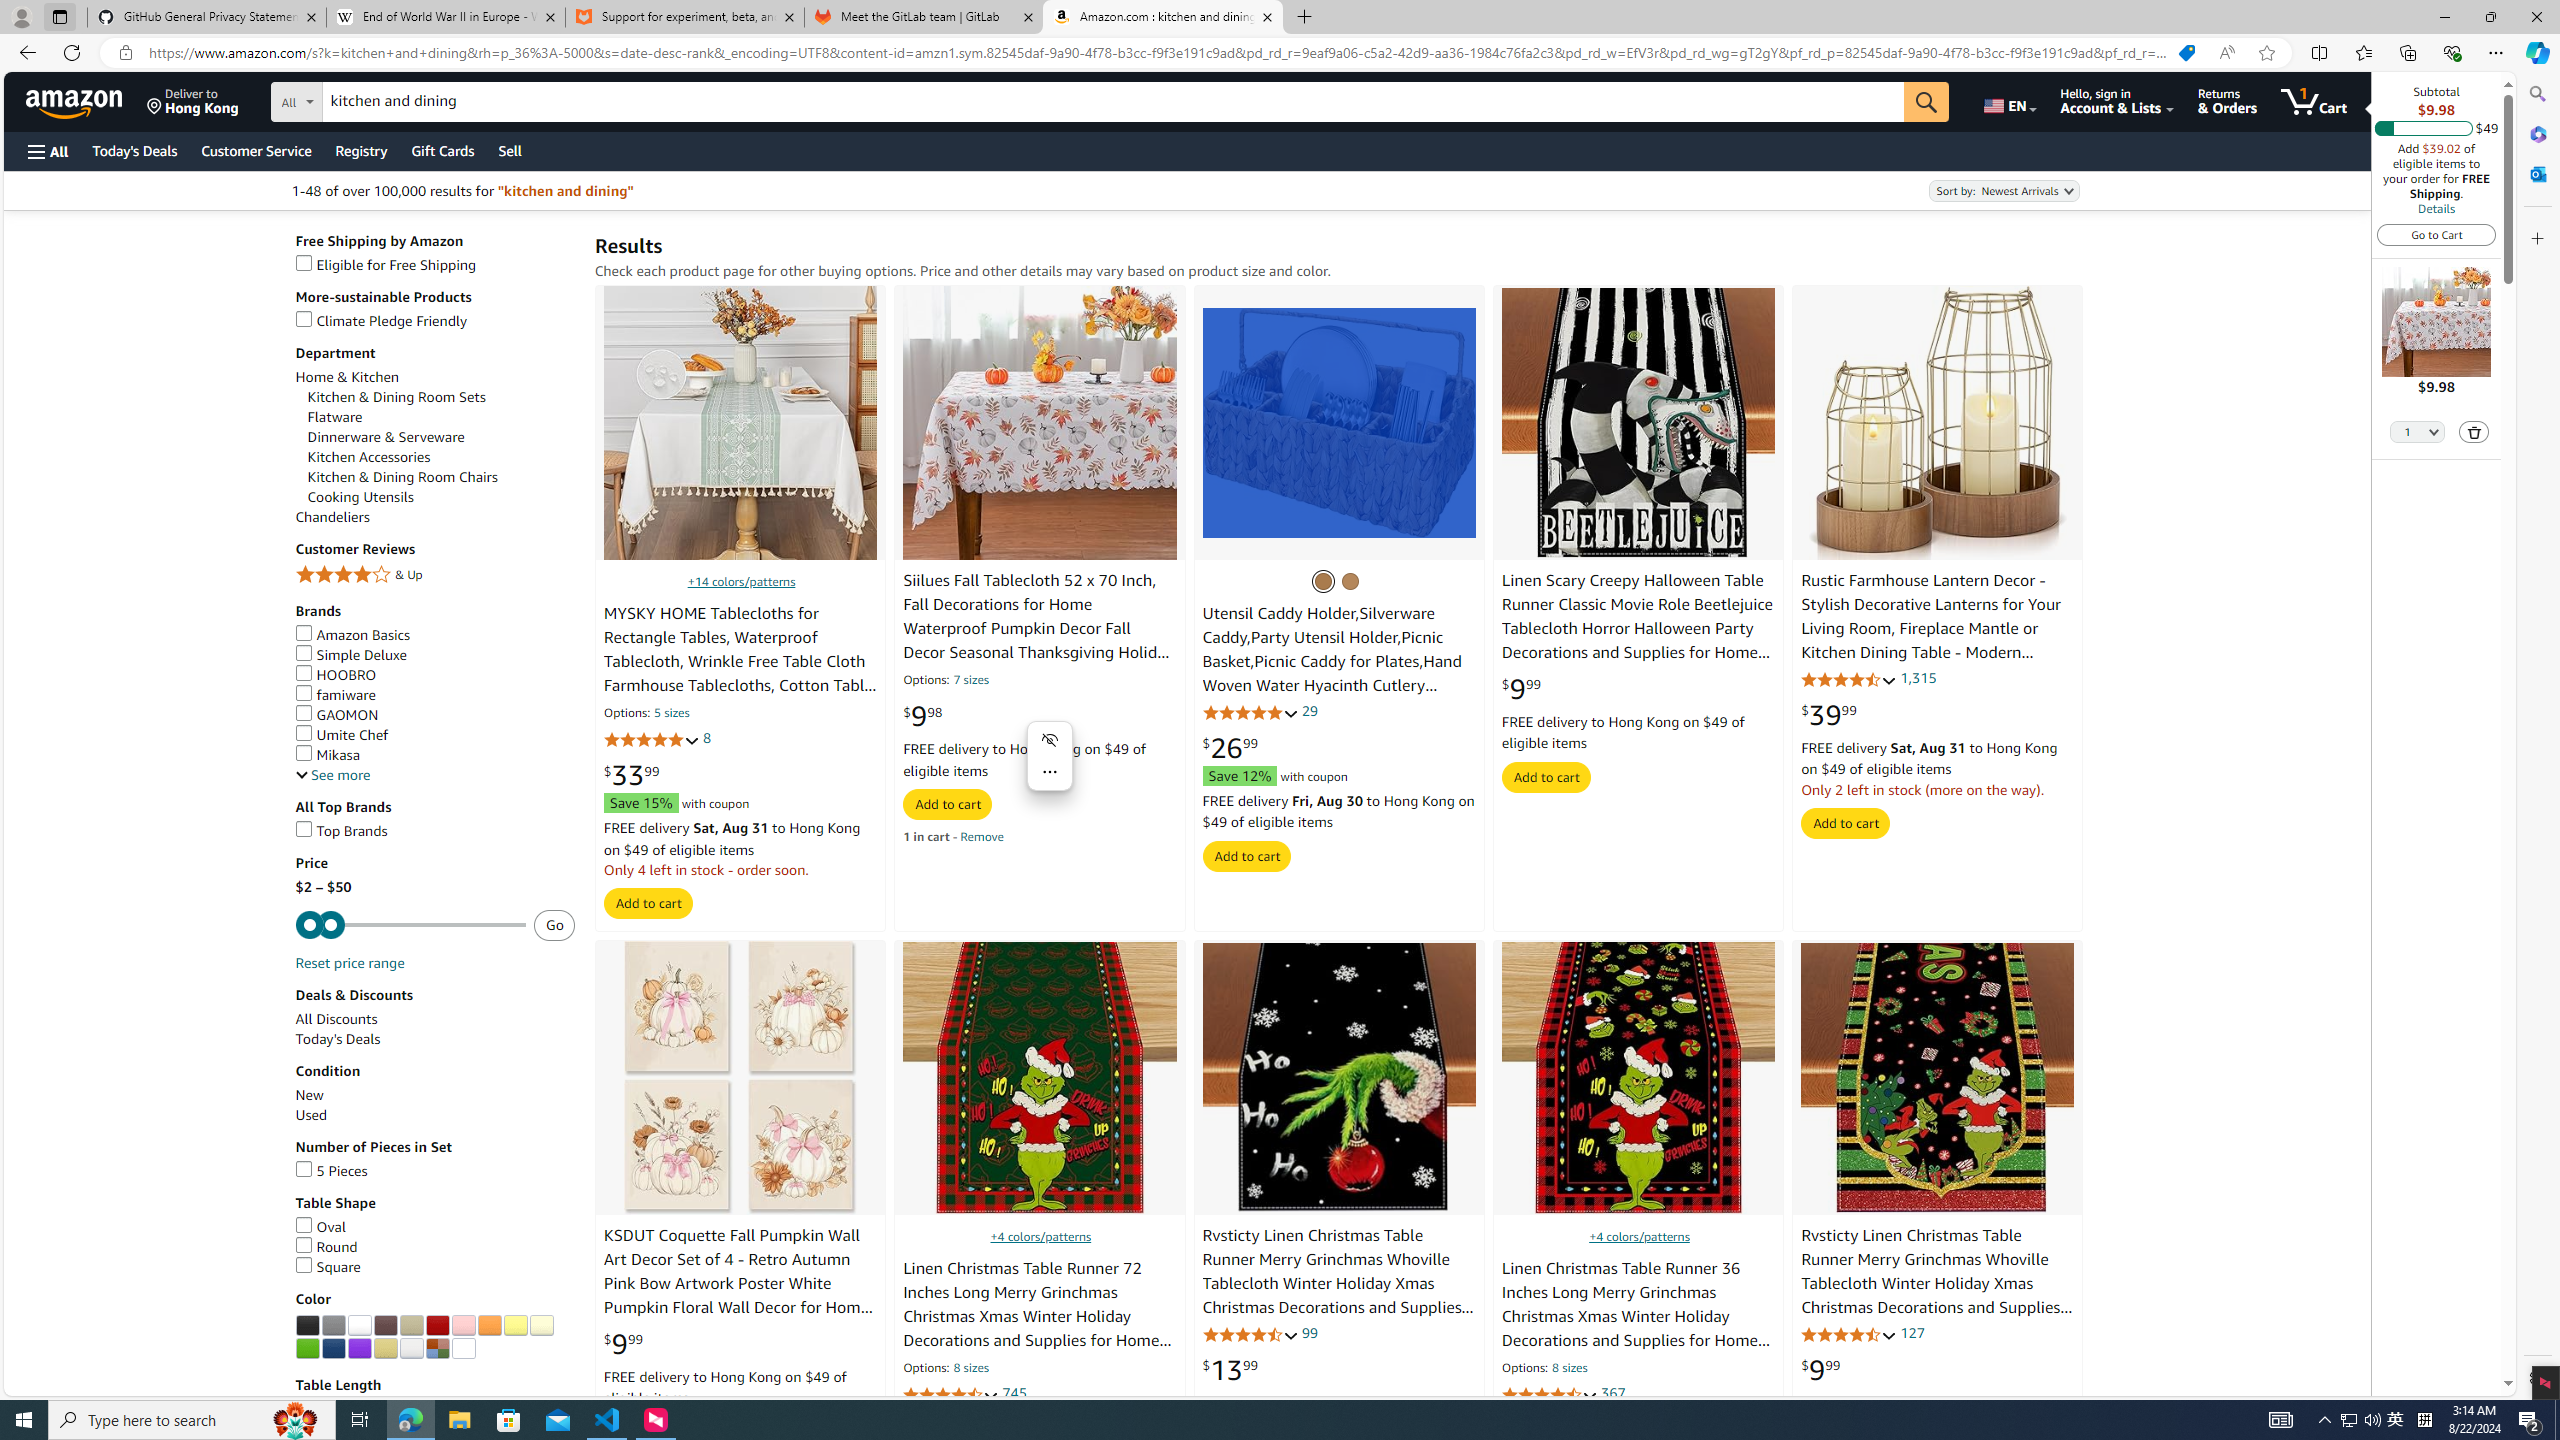 Image resolution: width=2560 pixels, height=1440 pixels. What do you see at coordinates (371, 99) in the screenshot?
I see `Search in` at bounding box center [371, 99].